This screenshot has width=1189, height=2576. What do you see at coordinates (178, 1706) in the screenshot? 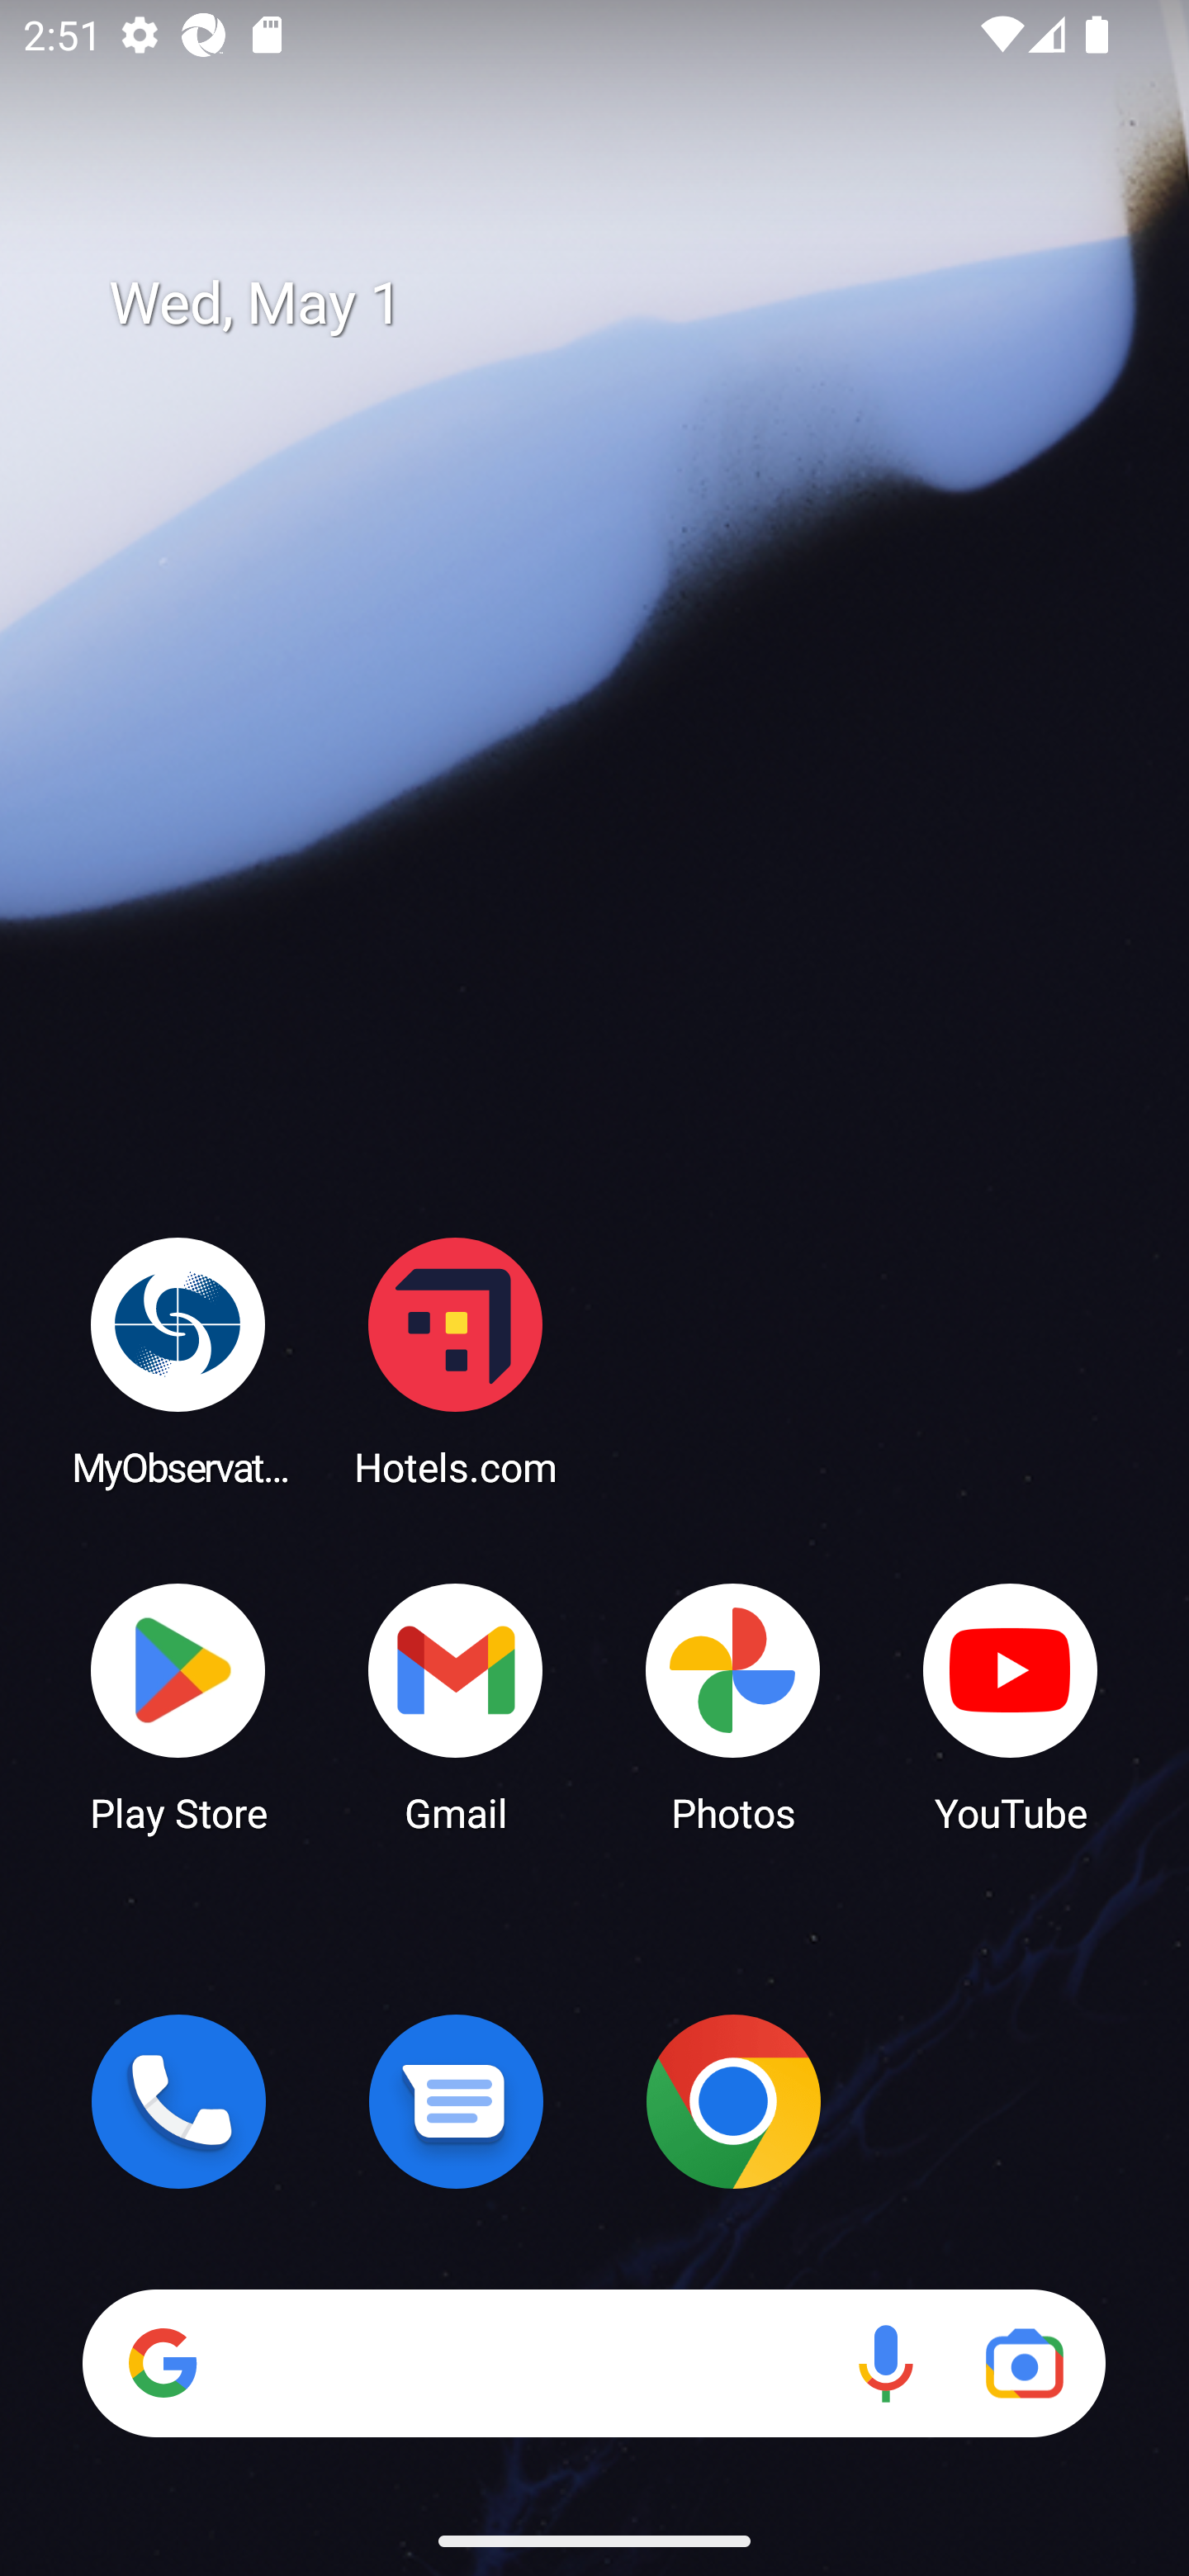
I see `Play Store` at bounding box center [178, 1706].